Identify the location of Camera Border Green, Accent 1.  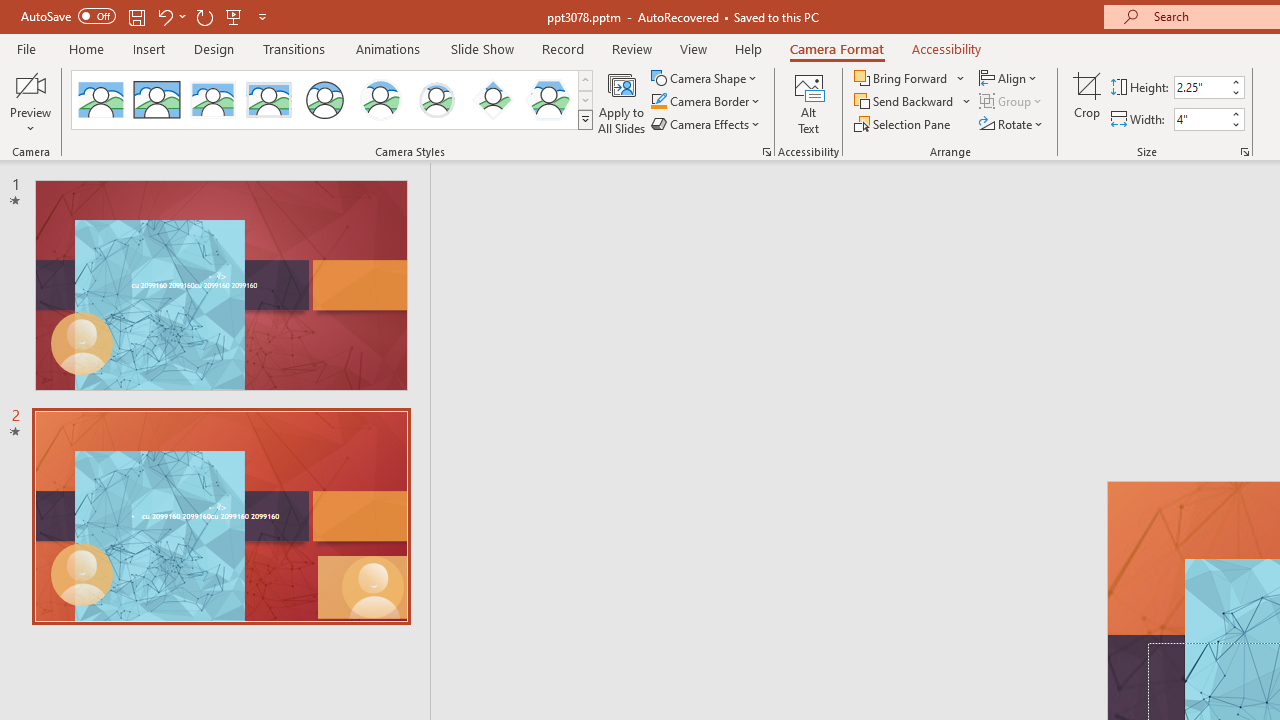
(658, 102).